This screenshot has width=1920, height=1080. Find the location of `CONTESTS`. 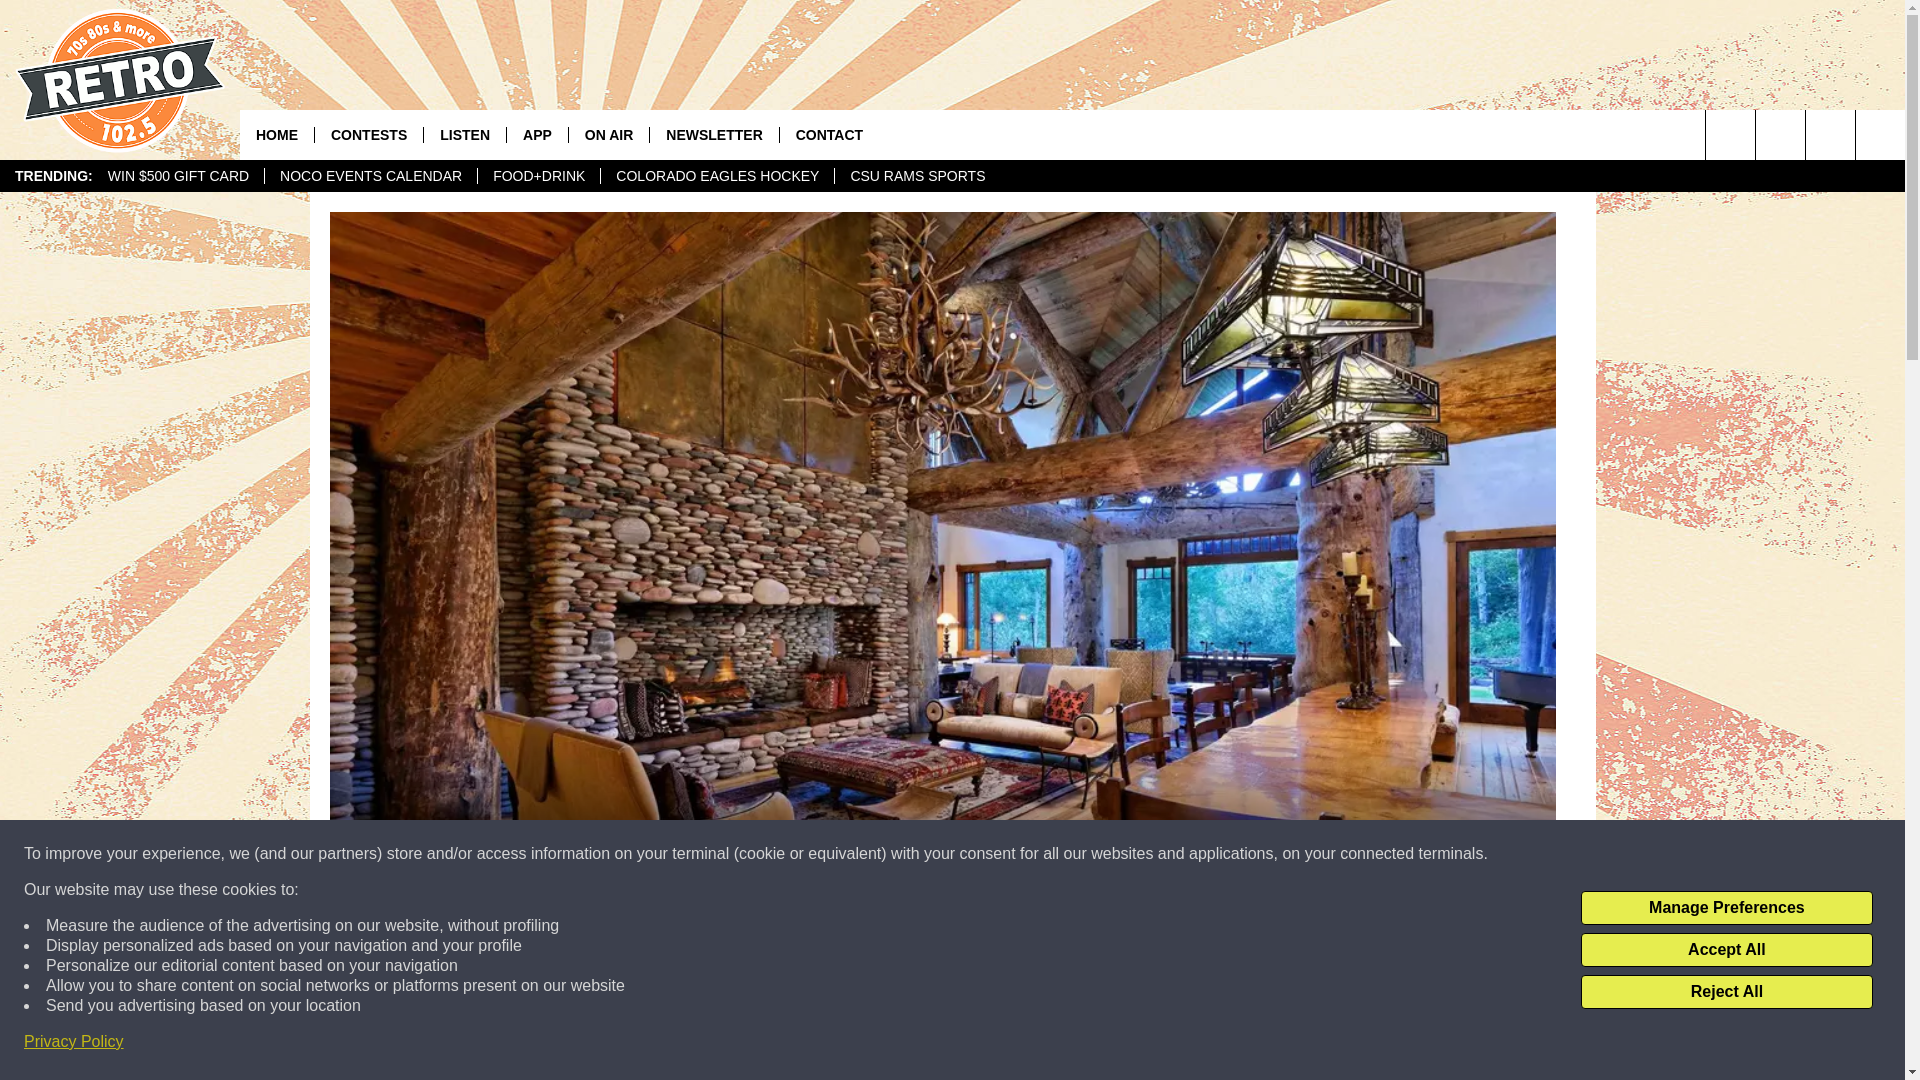

CONTESTS is located at coordinates (368, 134).